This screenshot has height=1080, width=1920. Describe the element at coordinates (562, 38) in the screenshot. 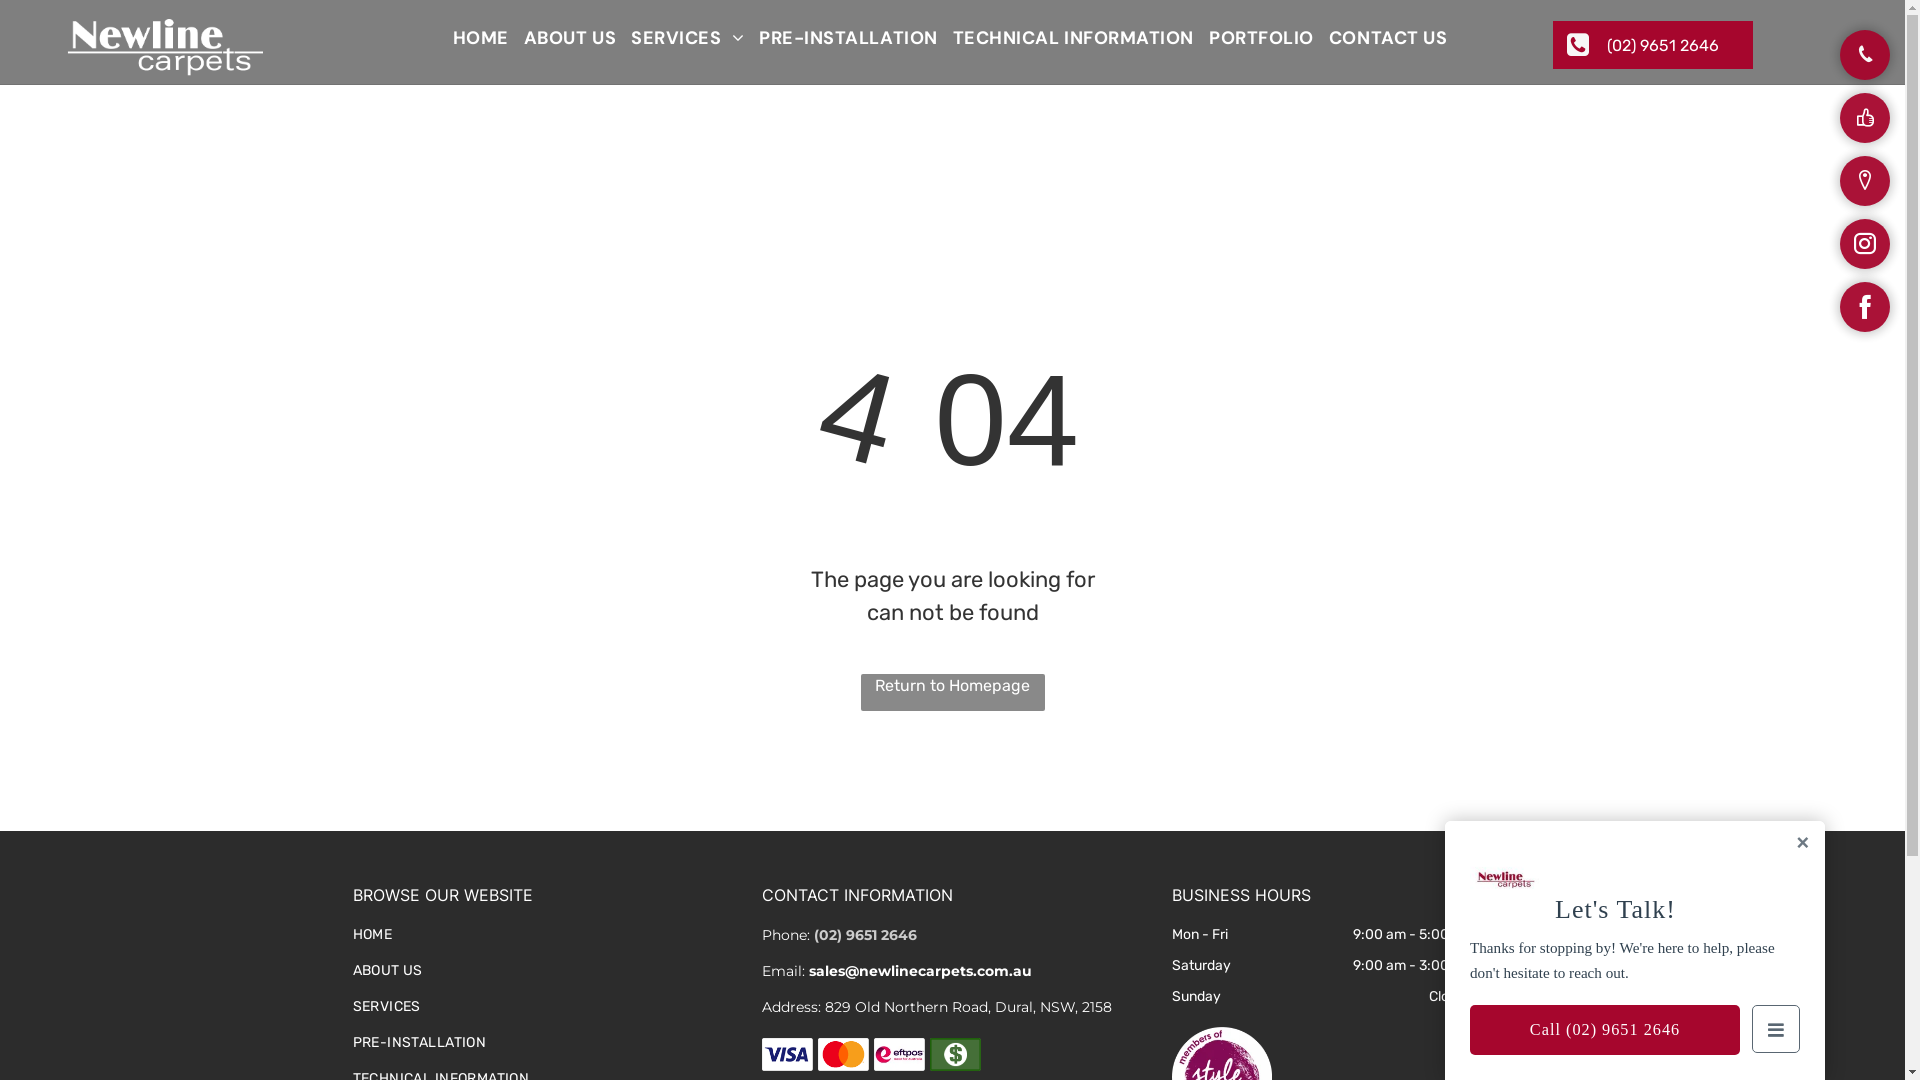

I see `ABOUT US` at that location.